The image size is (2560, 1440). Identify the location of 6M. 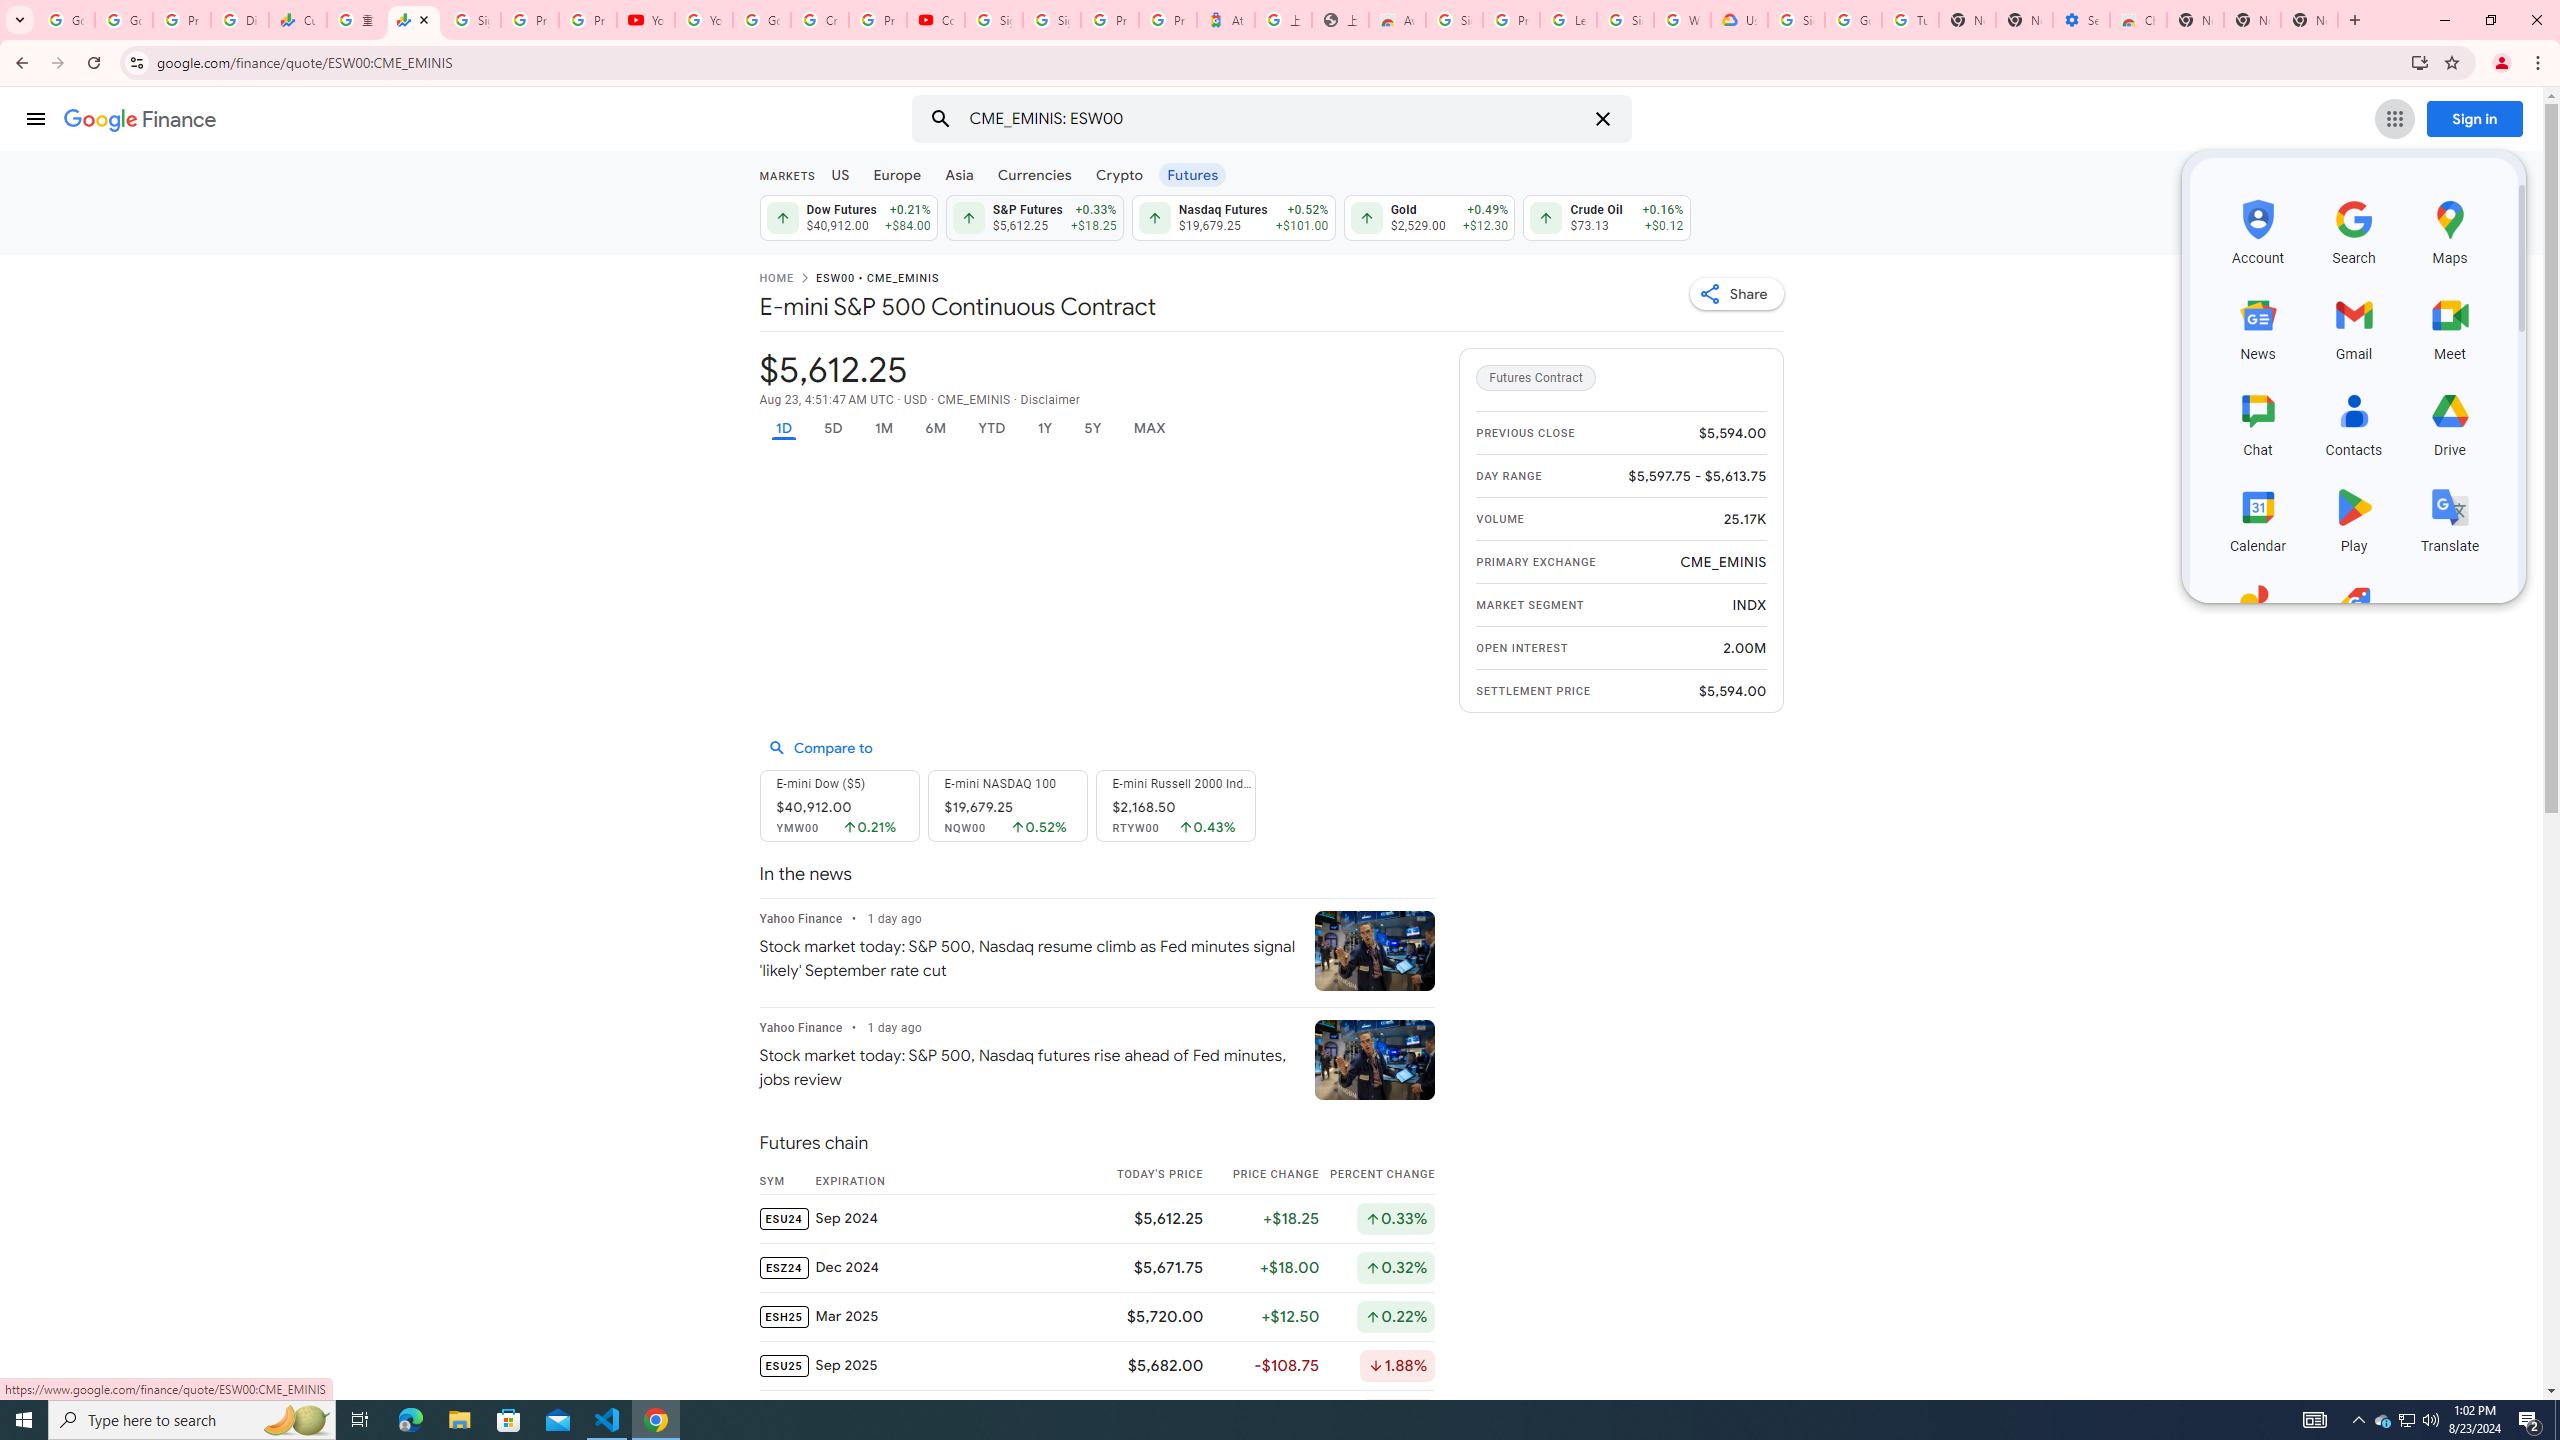
(935, 428).